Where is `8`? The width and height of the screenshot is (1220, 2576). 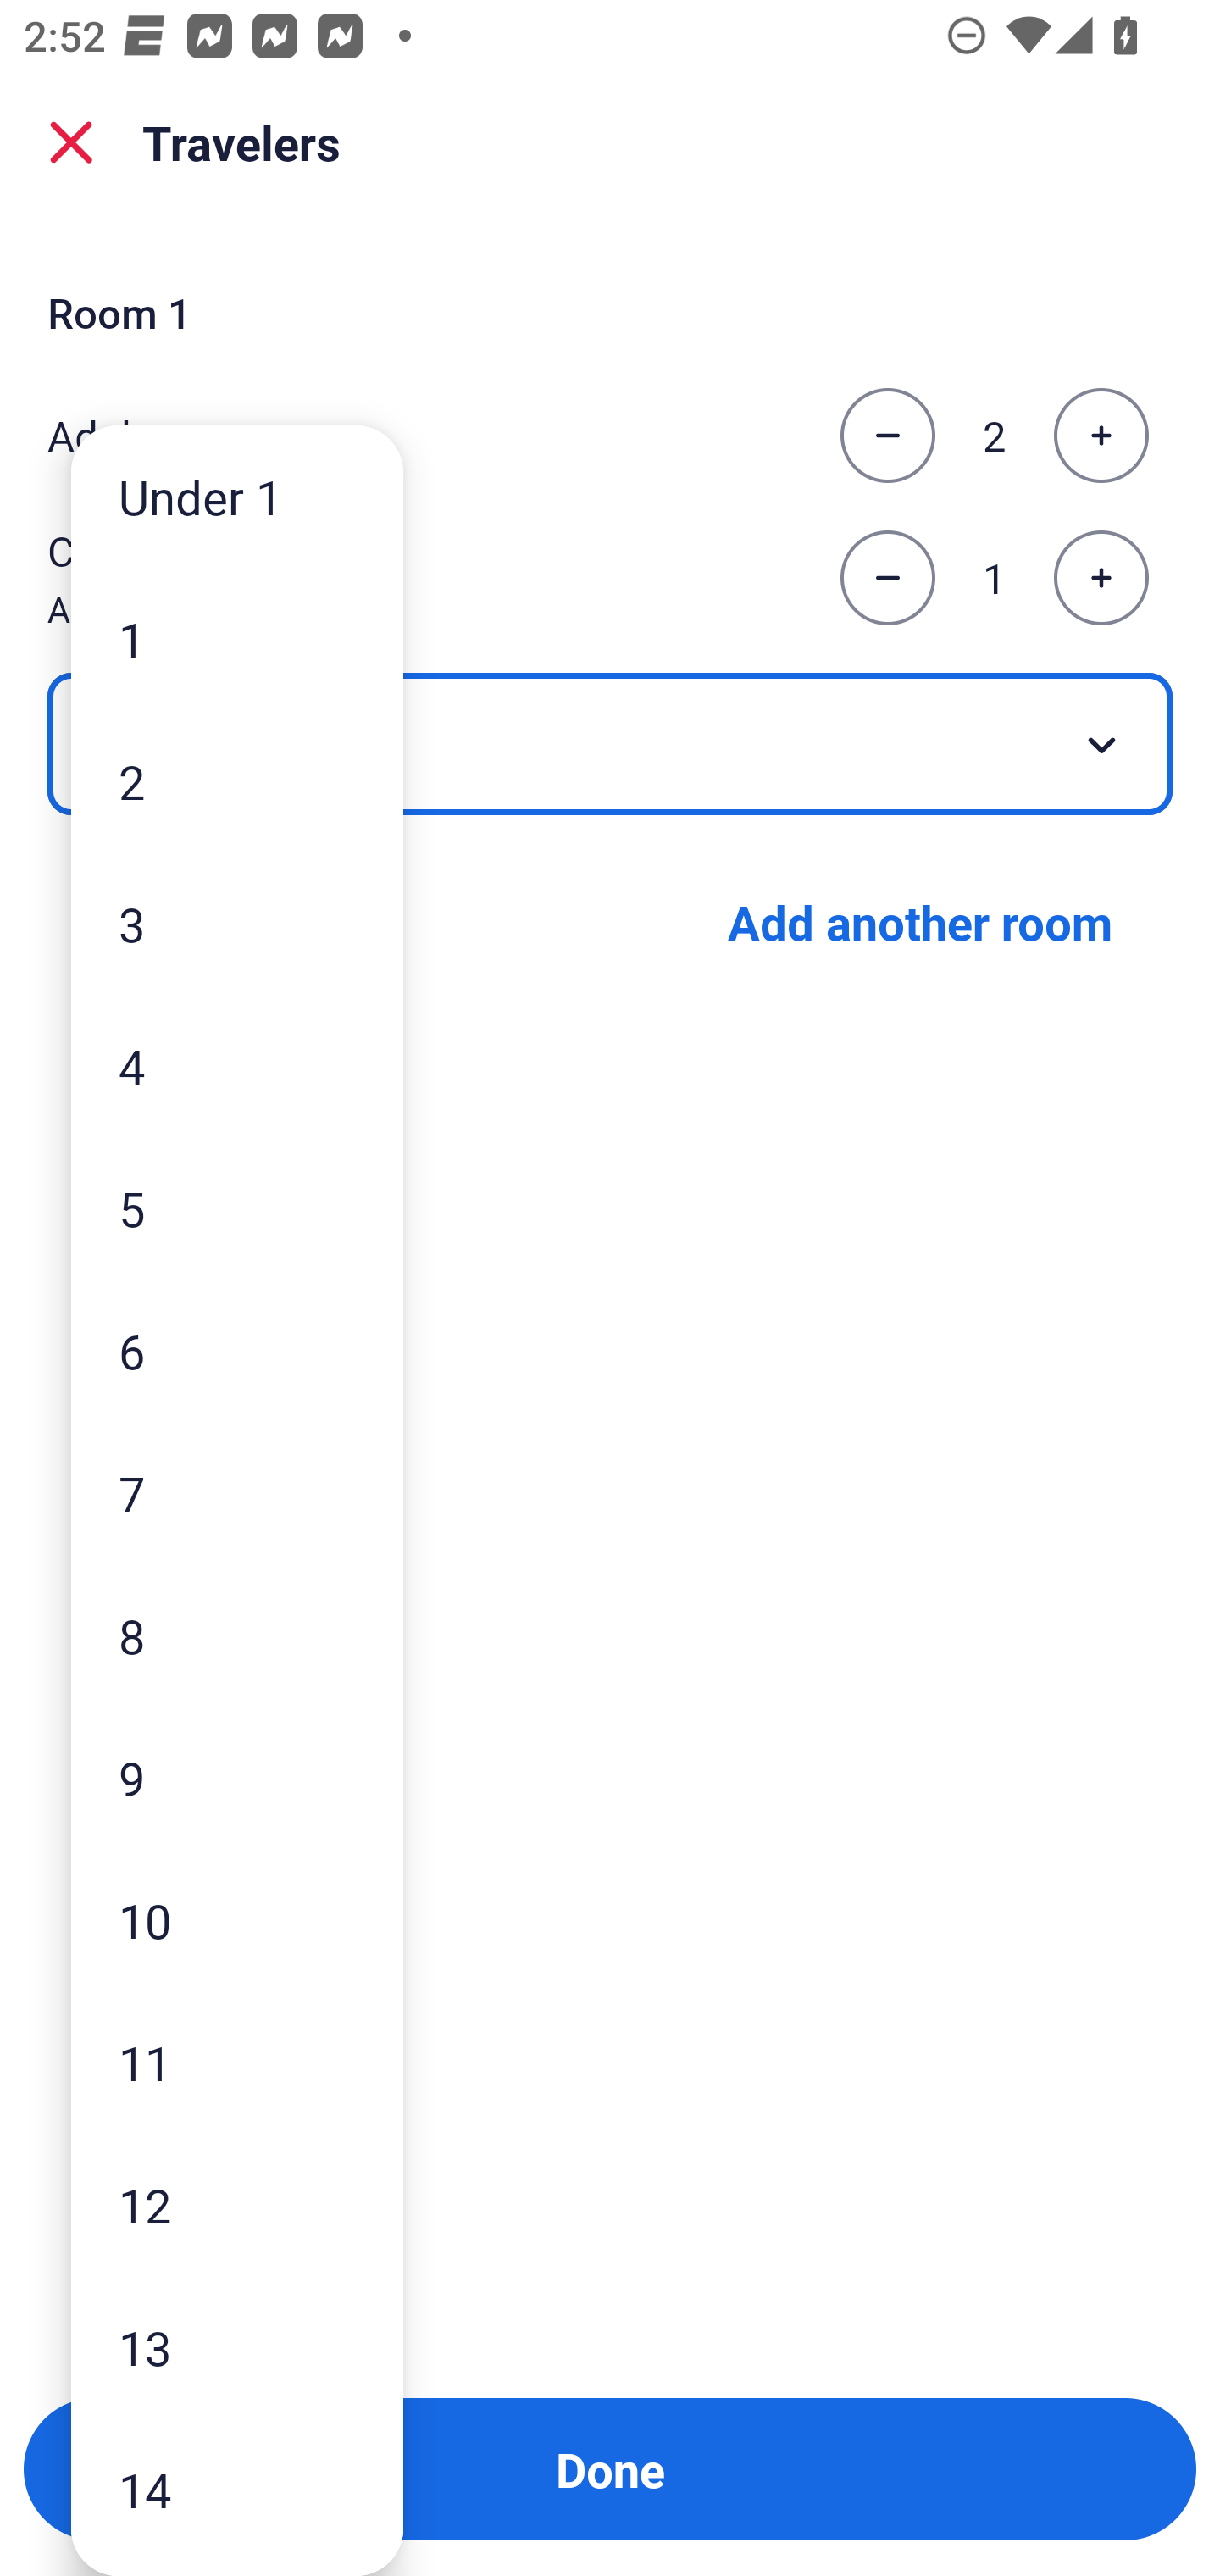
8 is located at coordinates (237, 1634).